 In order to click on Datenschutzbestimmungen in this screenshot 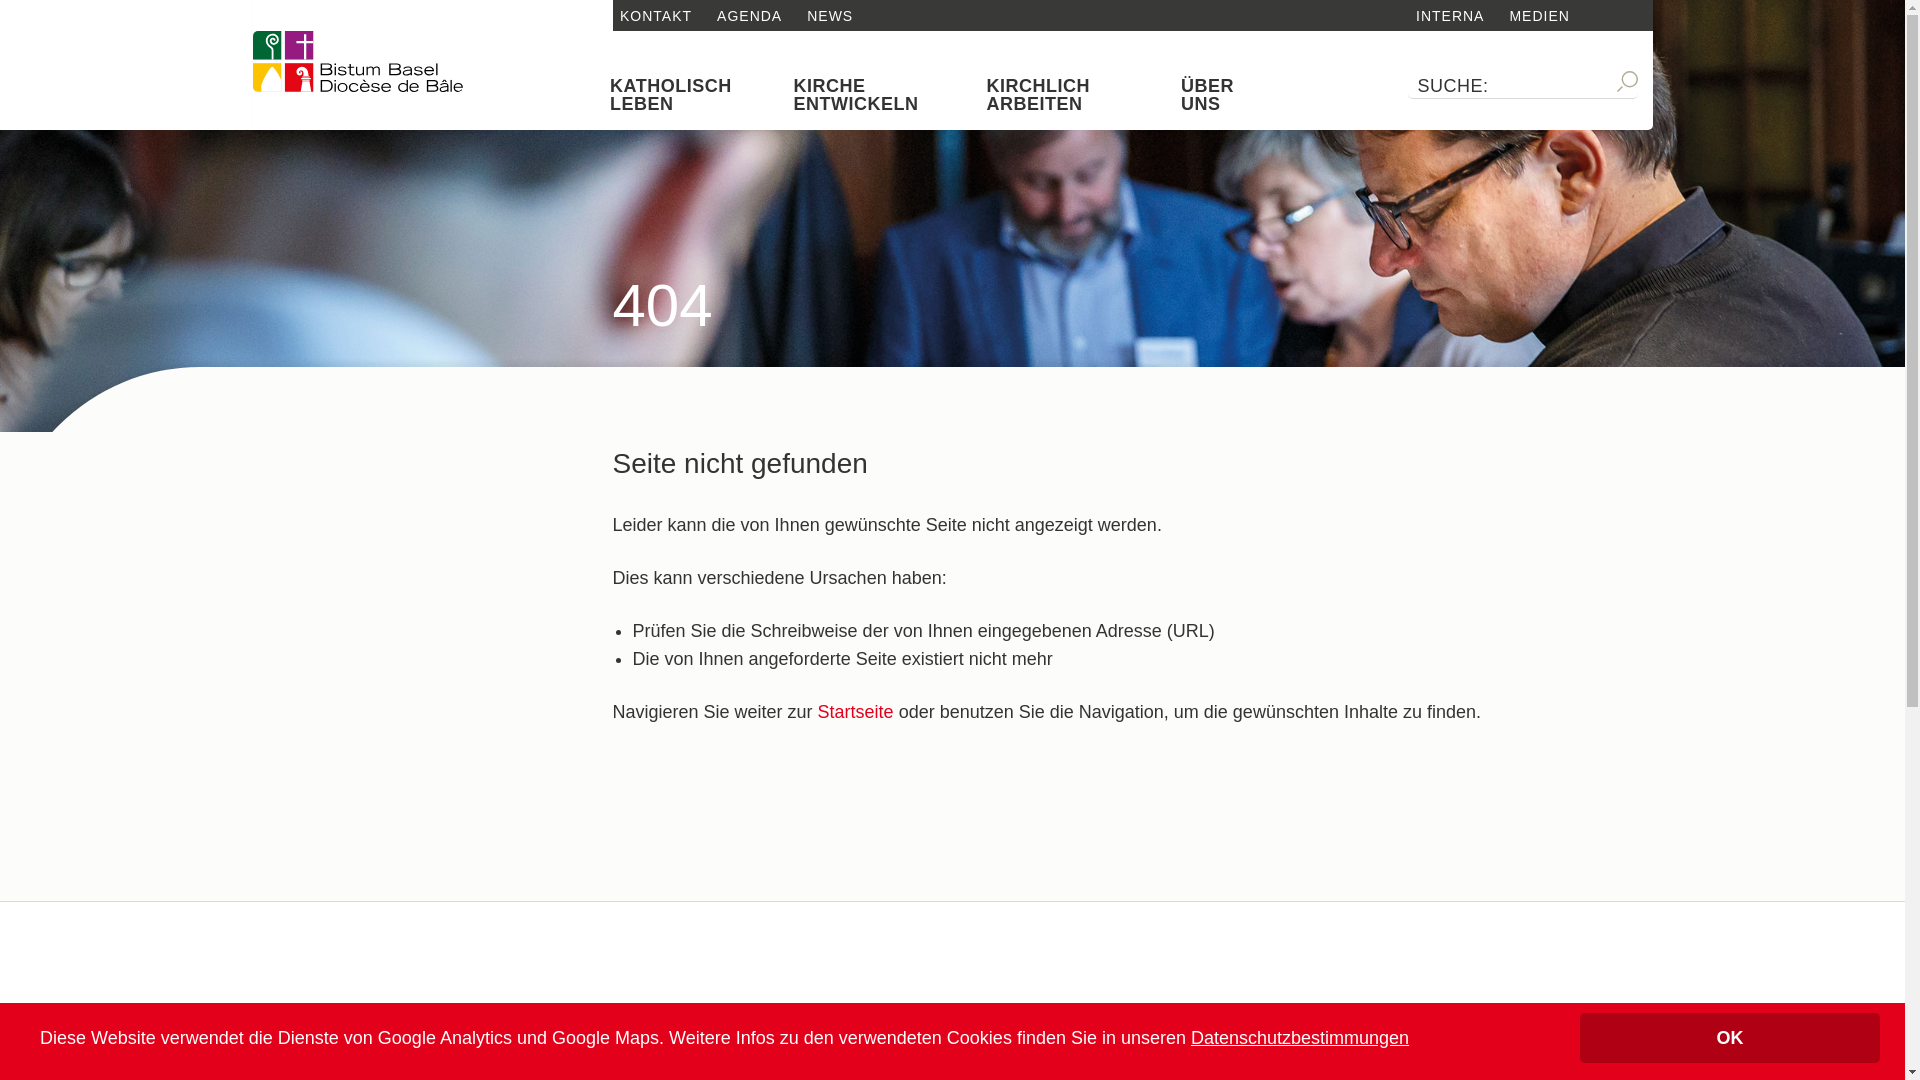, I will do `click(1300, 1038)`.